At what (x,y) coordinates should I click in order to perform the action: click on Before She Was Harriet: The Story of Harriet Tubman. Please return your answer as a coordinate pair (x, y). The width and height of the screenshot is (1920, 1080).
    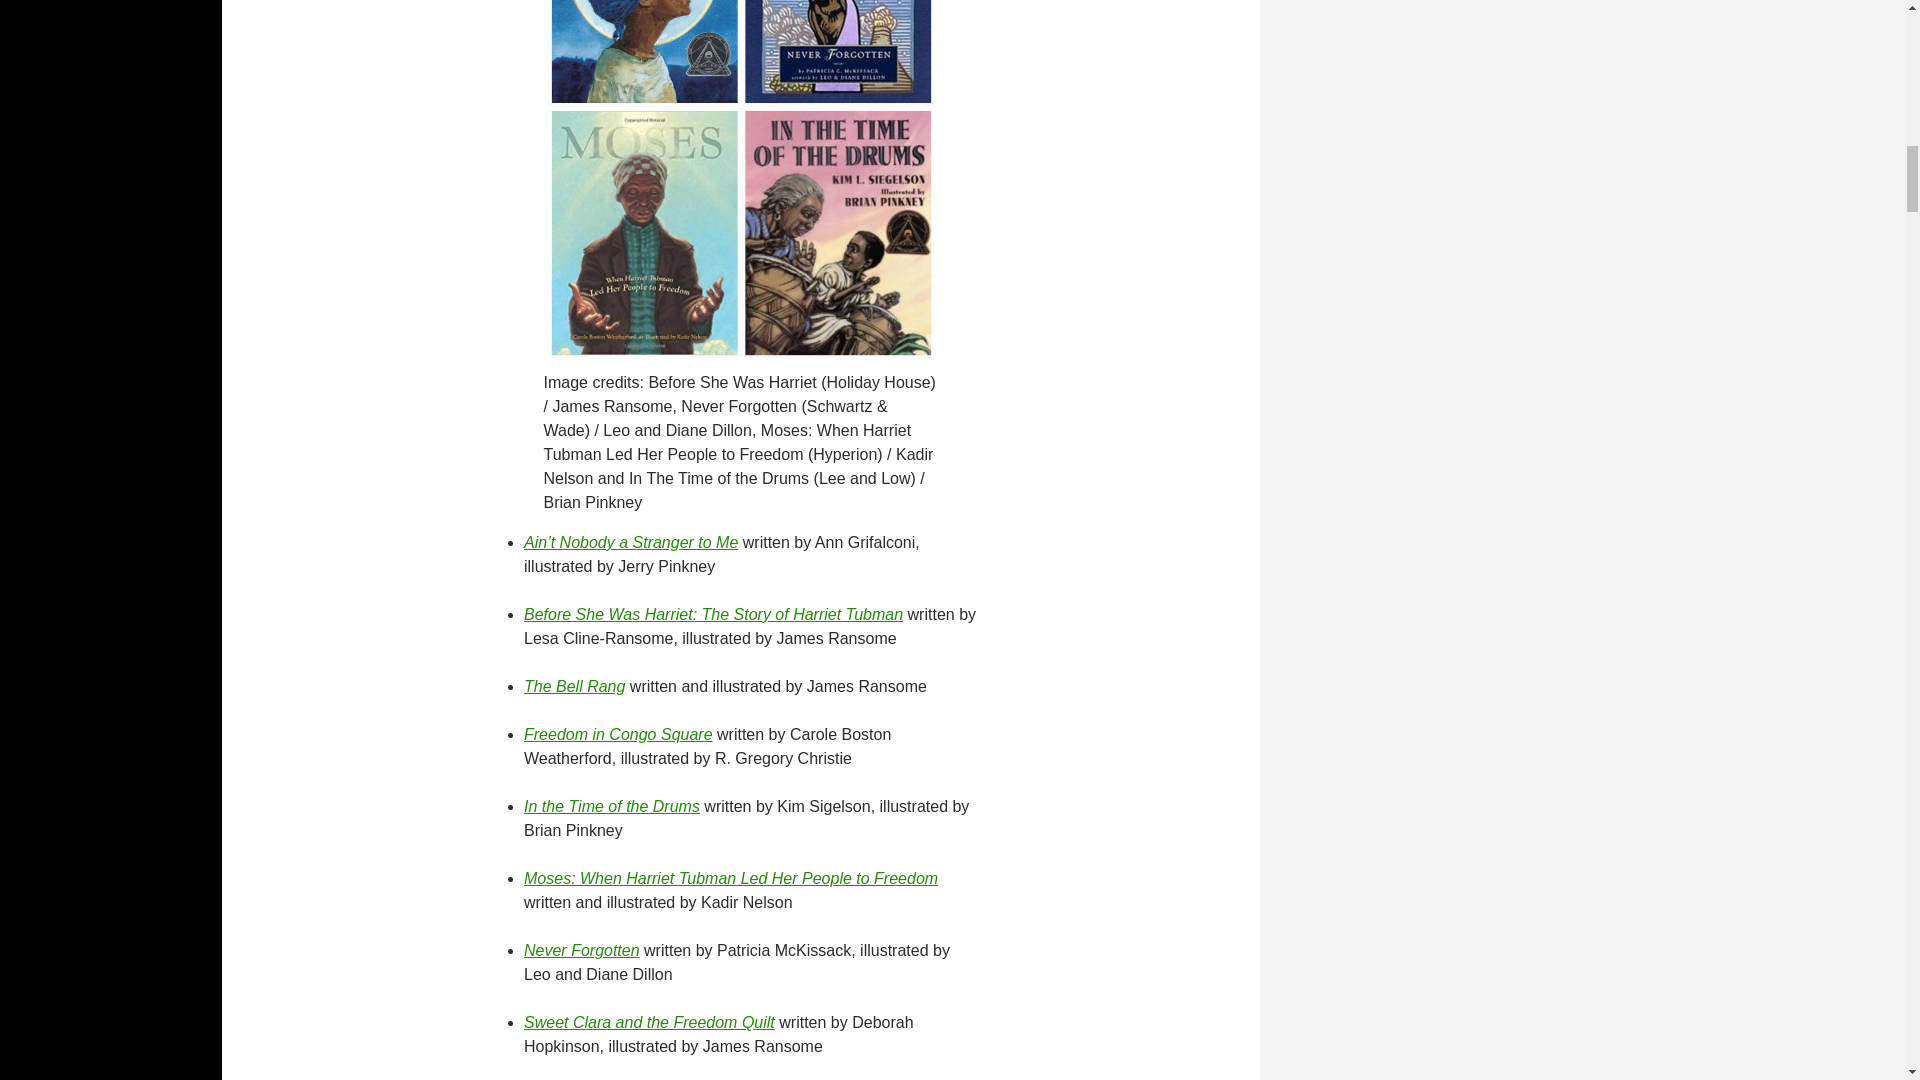
    Looking at the image, I should click on (713, 614).